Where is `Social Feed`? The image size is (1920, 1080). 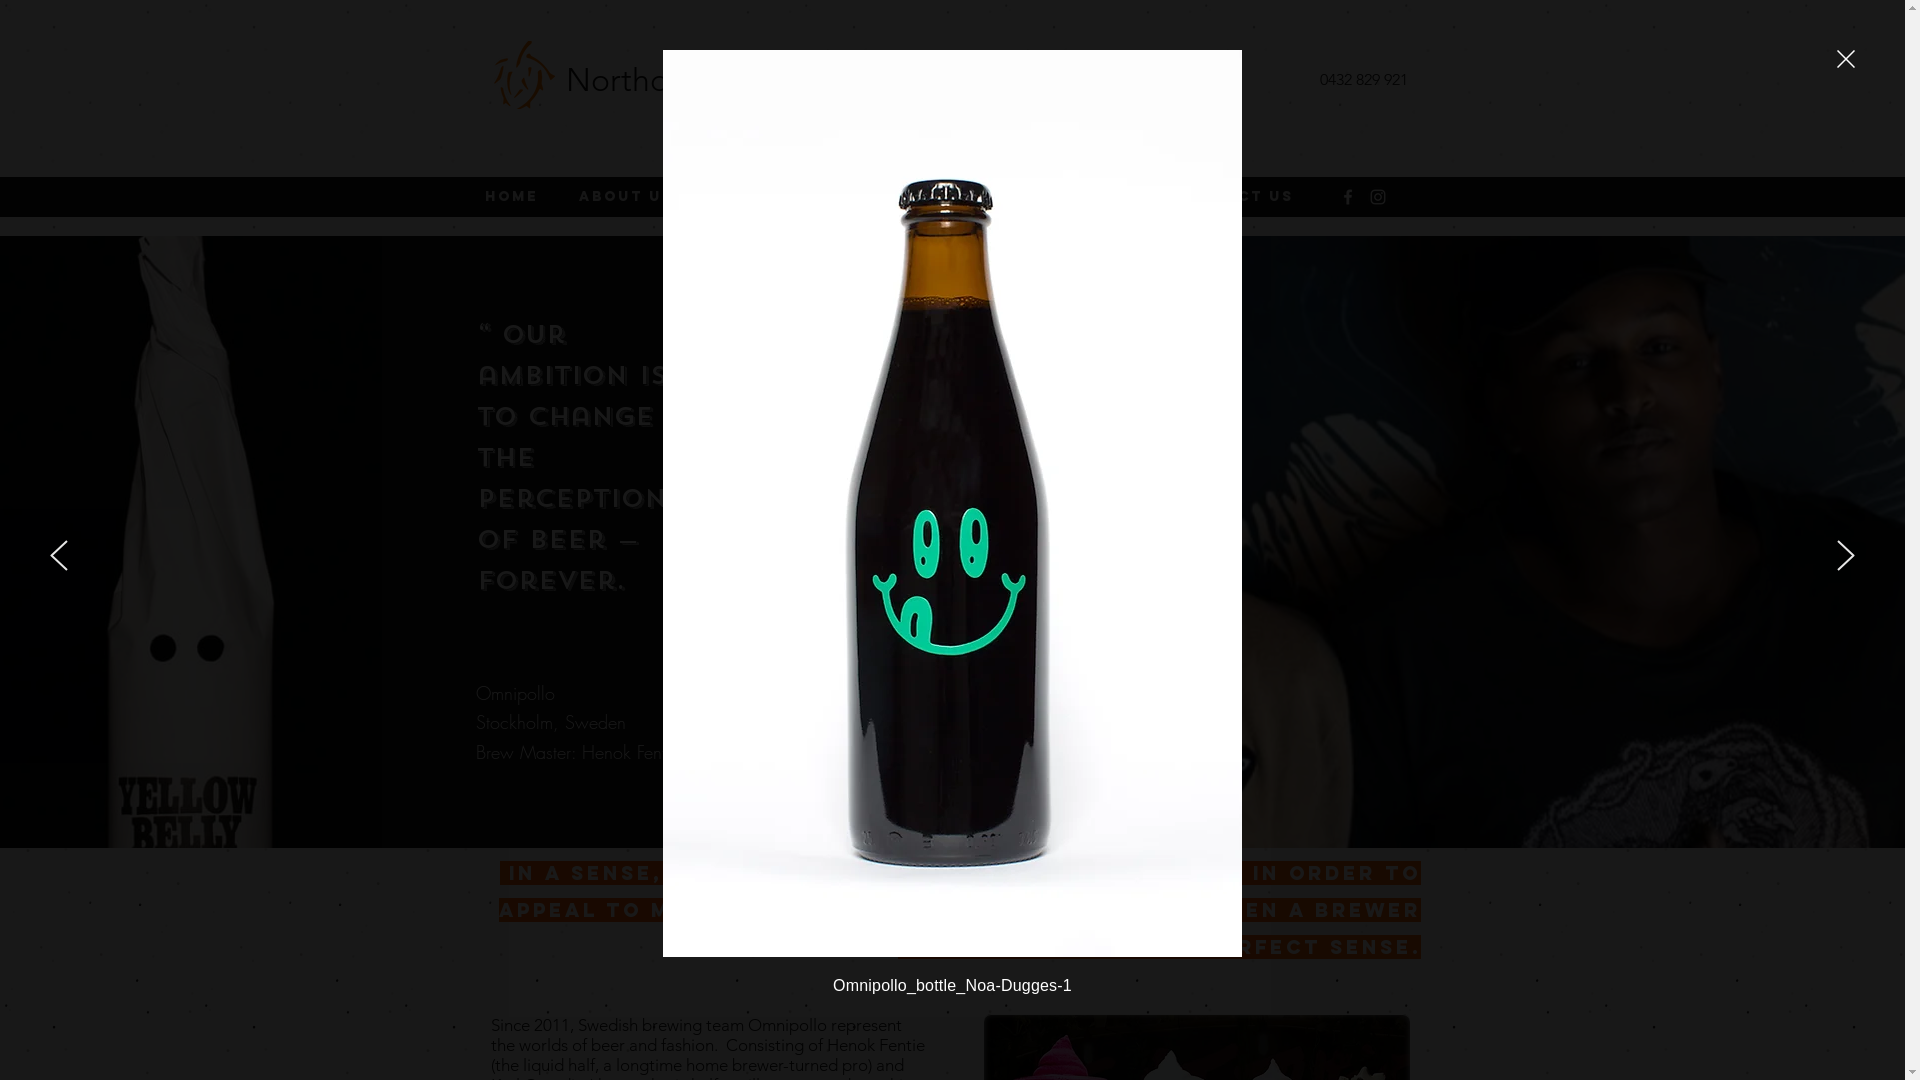 Social Feed is located at coordinates (1078, 197).